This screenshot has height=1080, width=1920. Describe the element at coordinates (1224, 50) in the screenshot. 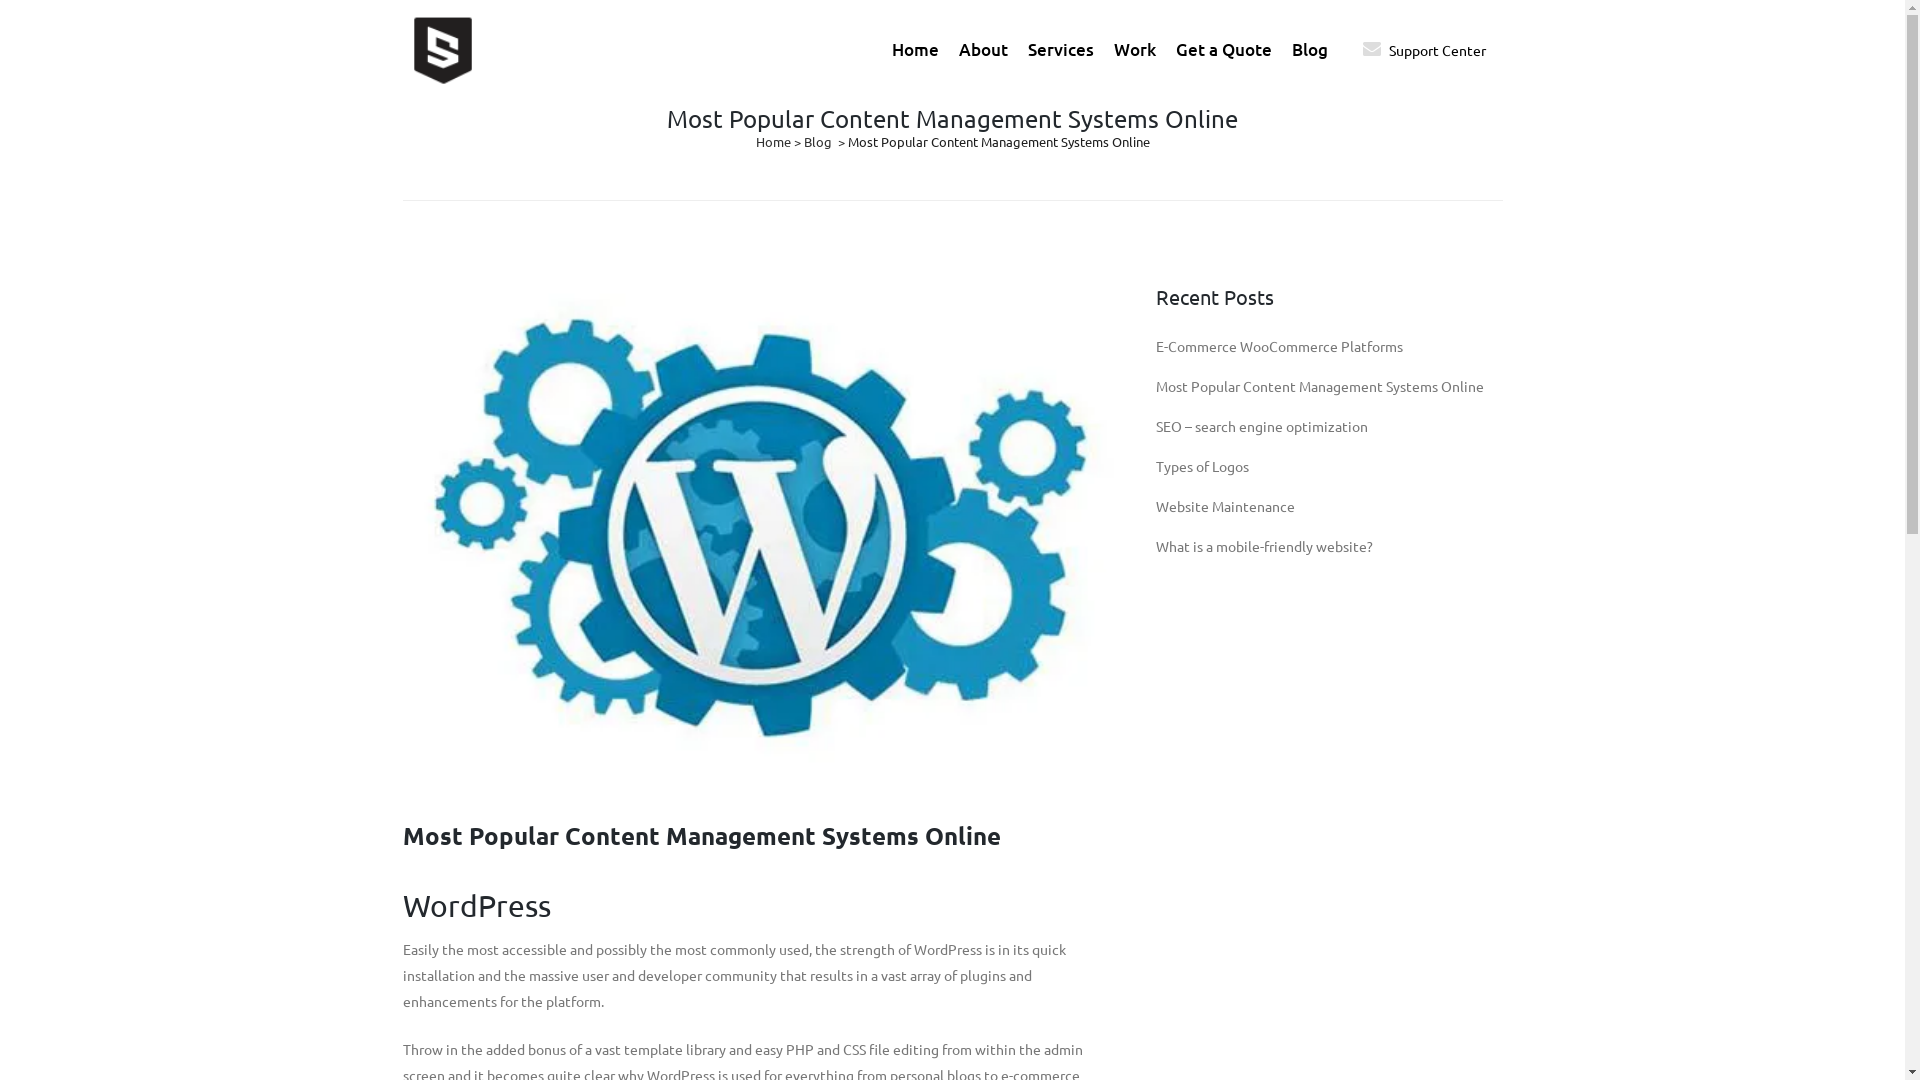

I see `Get a Quote` at that location.